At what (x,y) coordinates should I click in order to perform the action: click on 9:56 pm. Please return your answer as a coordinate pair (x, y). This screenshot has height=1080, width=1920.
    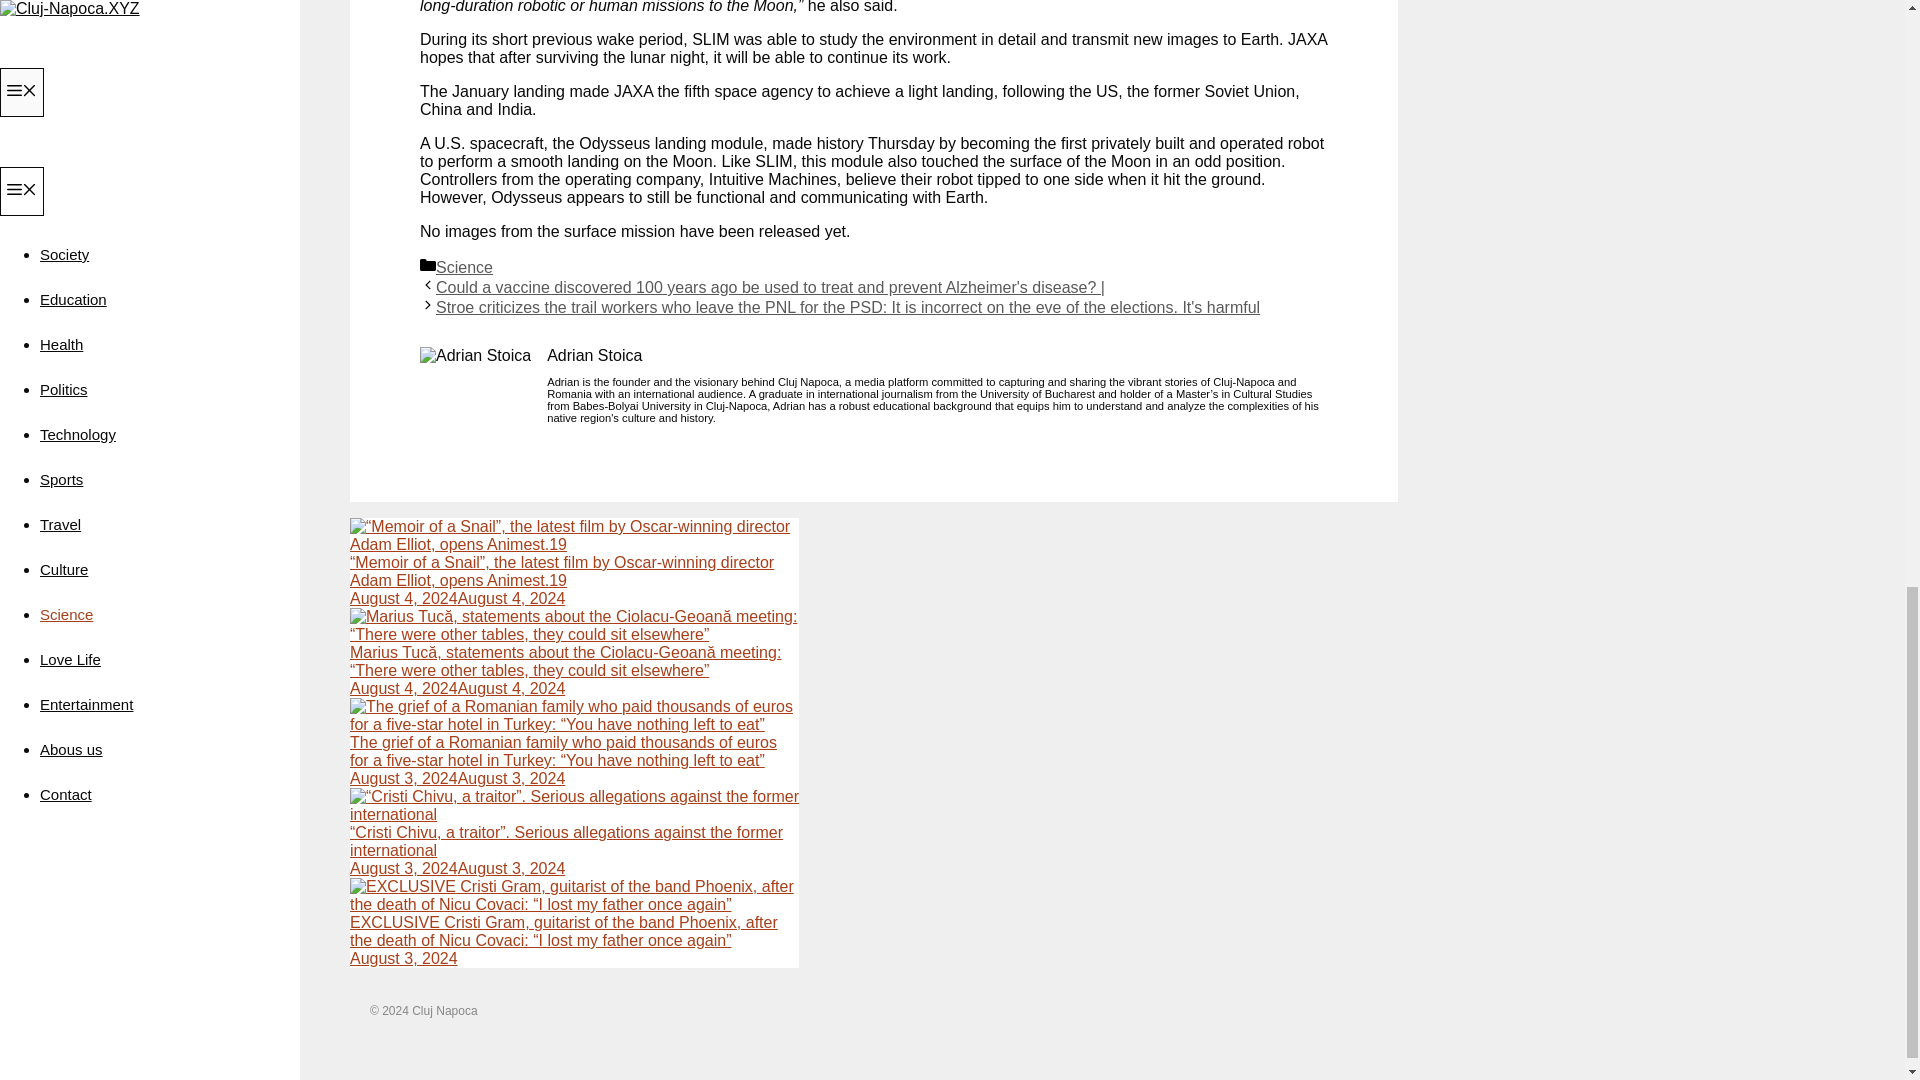
    Looking at the image, I should click on (404, 958).